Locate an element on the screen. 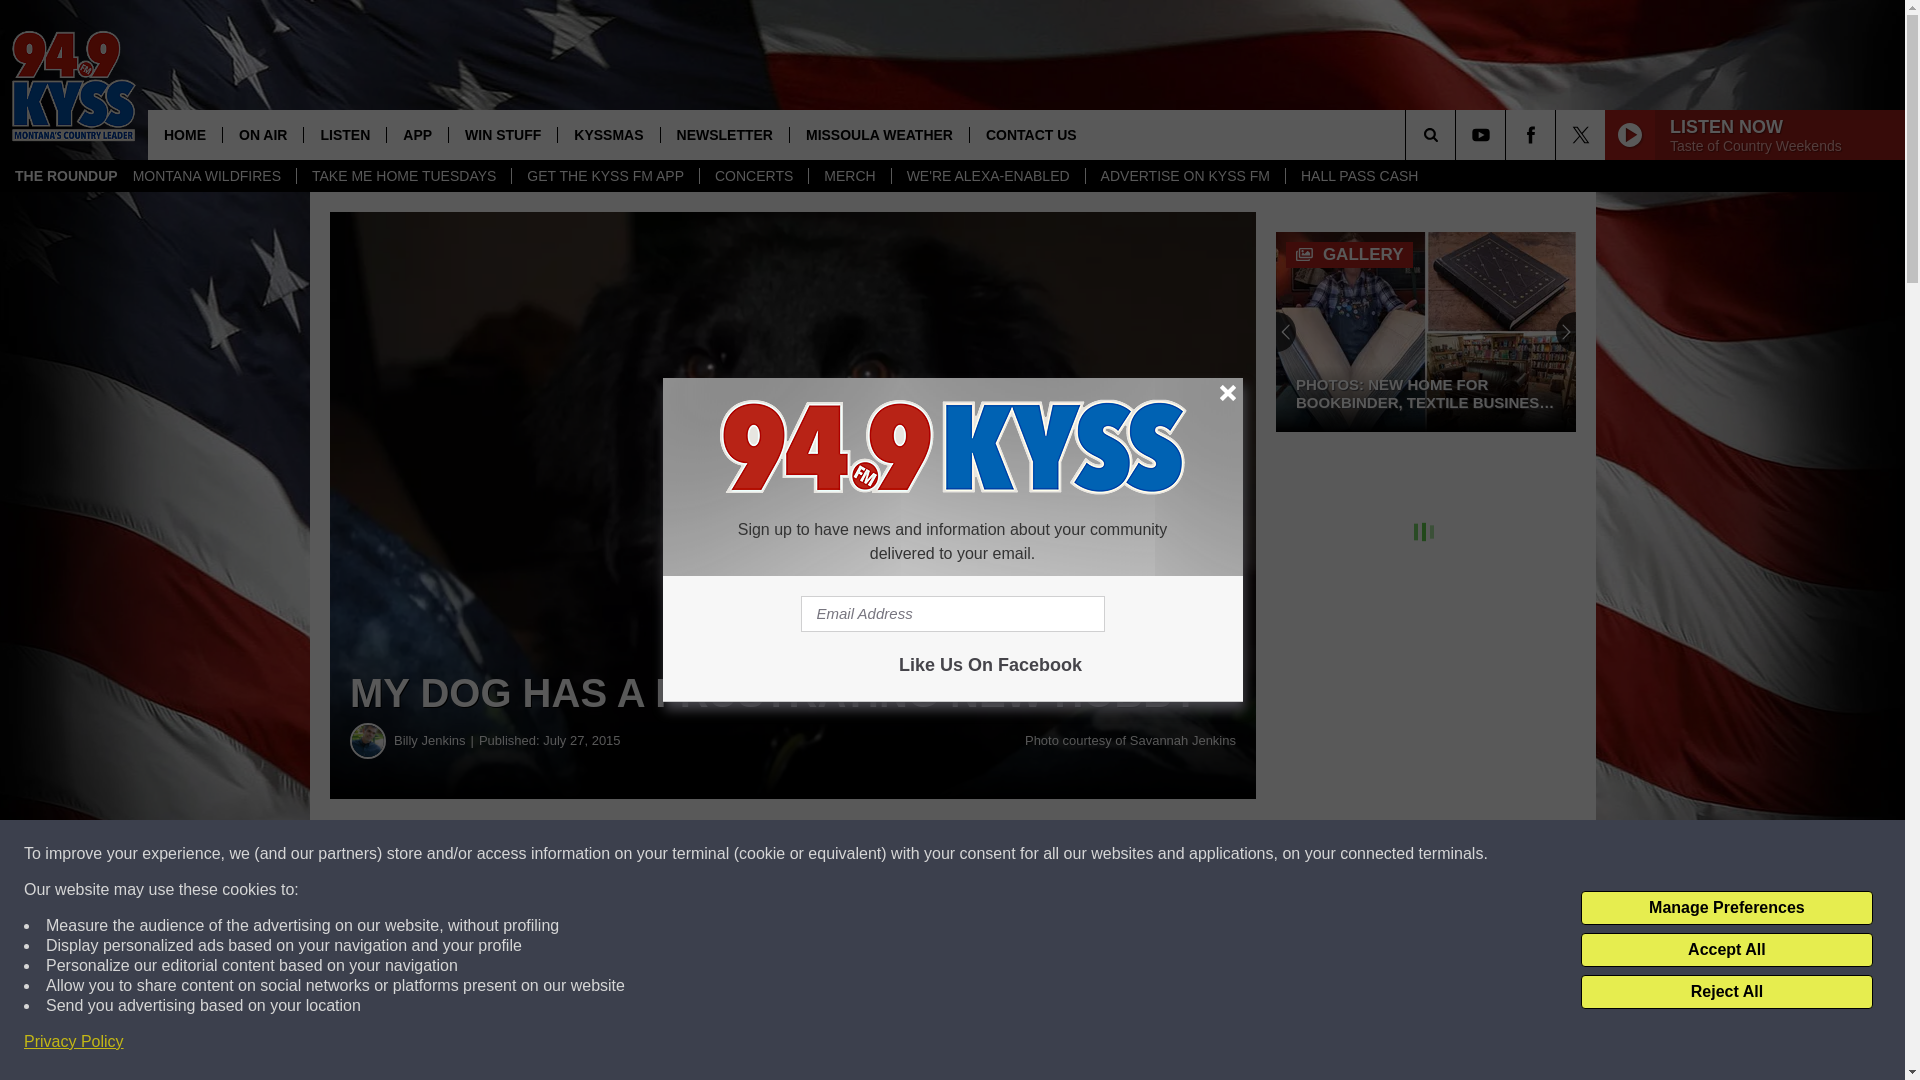 The image size is (1920, 1080). HOME is located at coordinates (184, 134).